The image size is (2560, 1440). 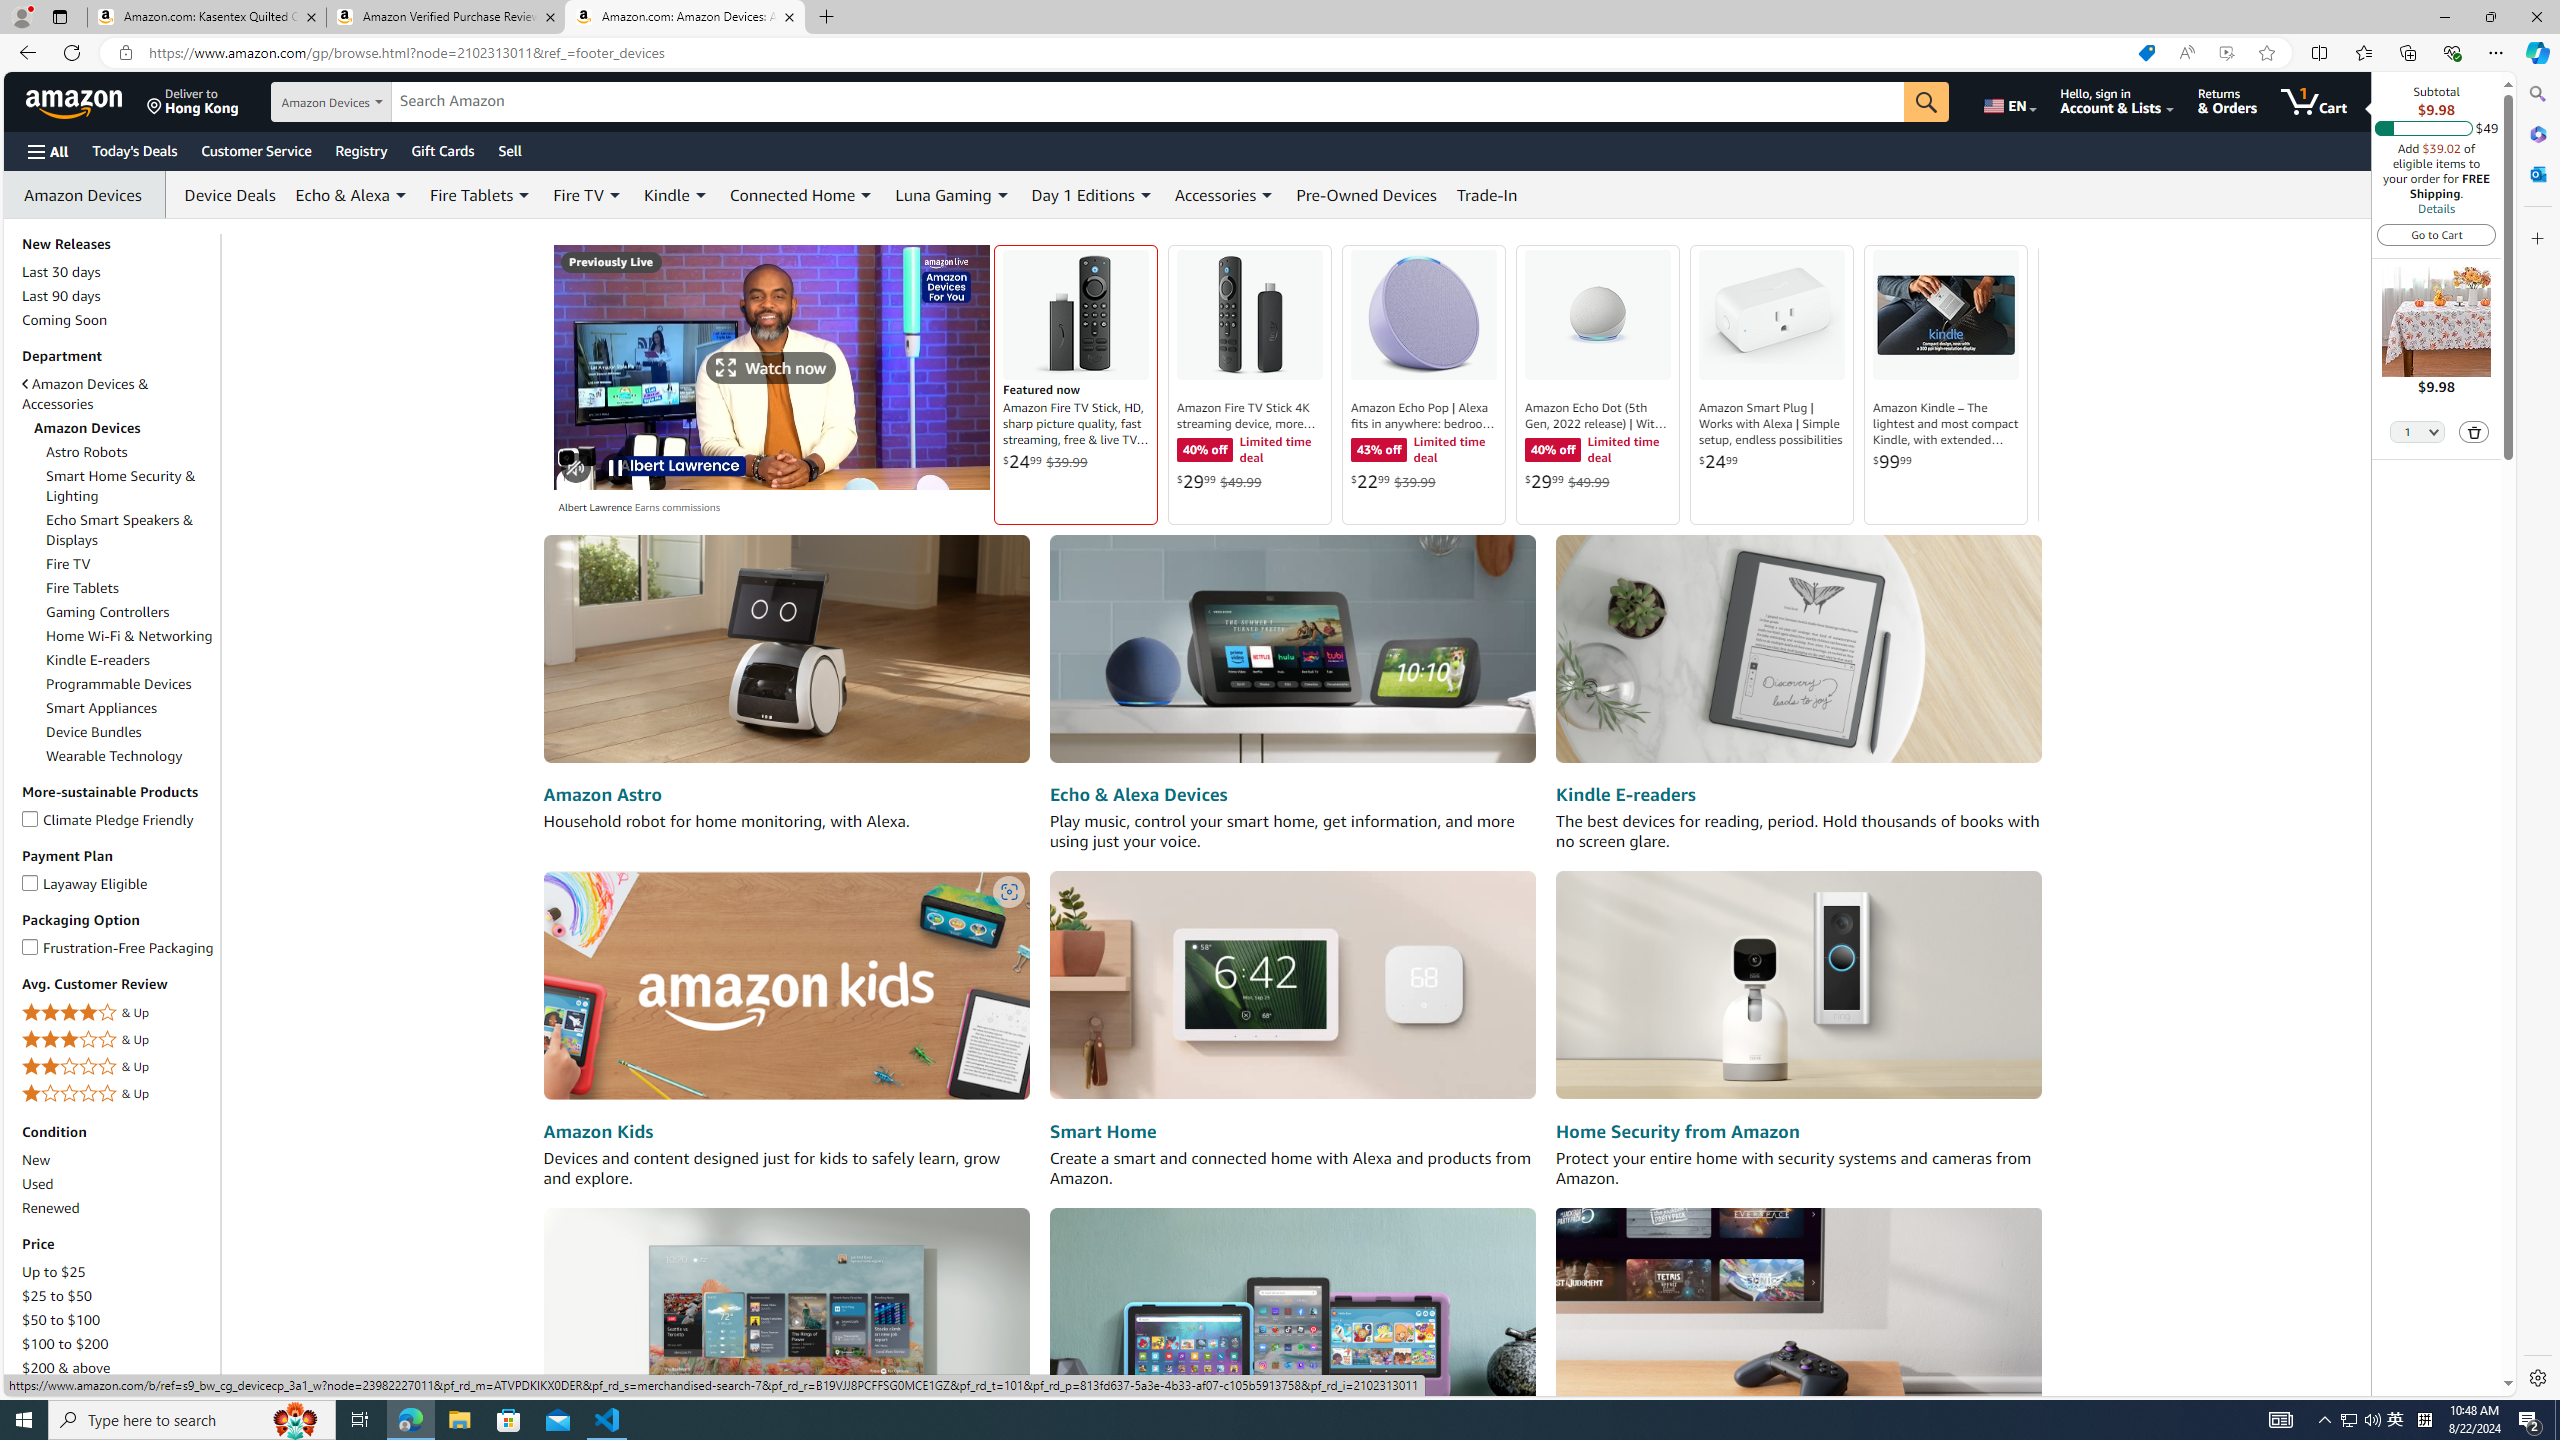 What do you see at coordinates (119, 1066) in the screenshot?
I see `2 Stars & Up` at bounding box center [119, 1066].